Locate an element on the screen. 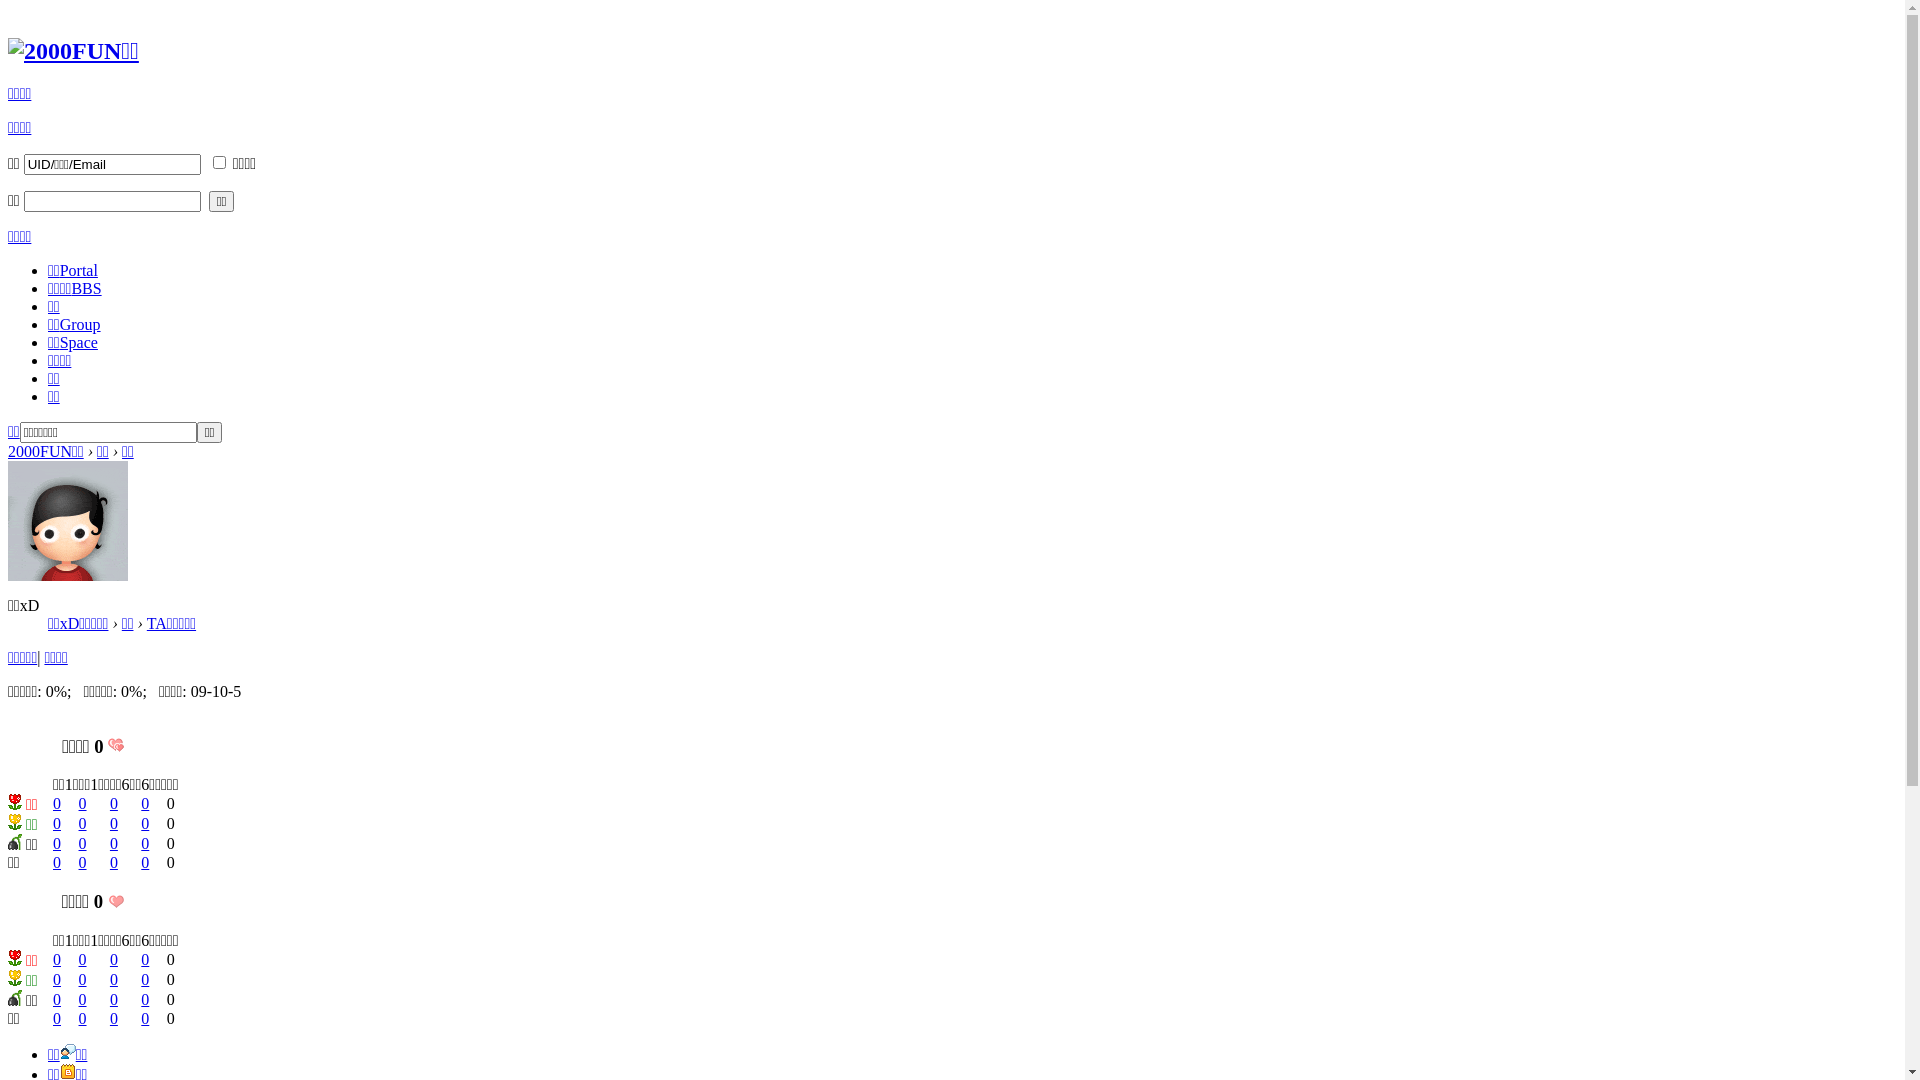 This screenshot has width=1920, height=1080. 0 is located at coordinates (83, 862).